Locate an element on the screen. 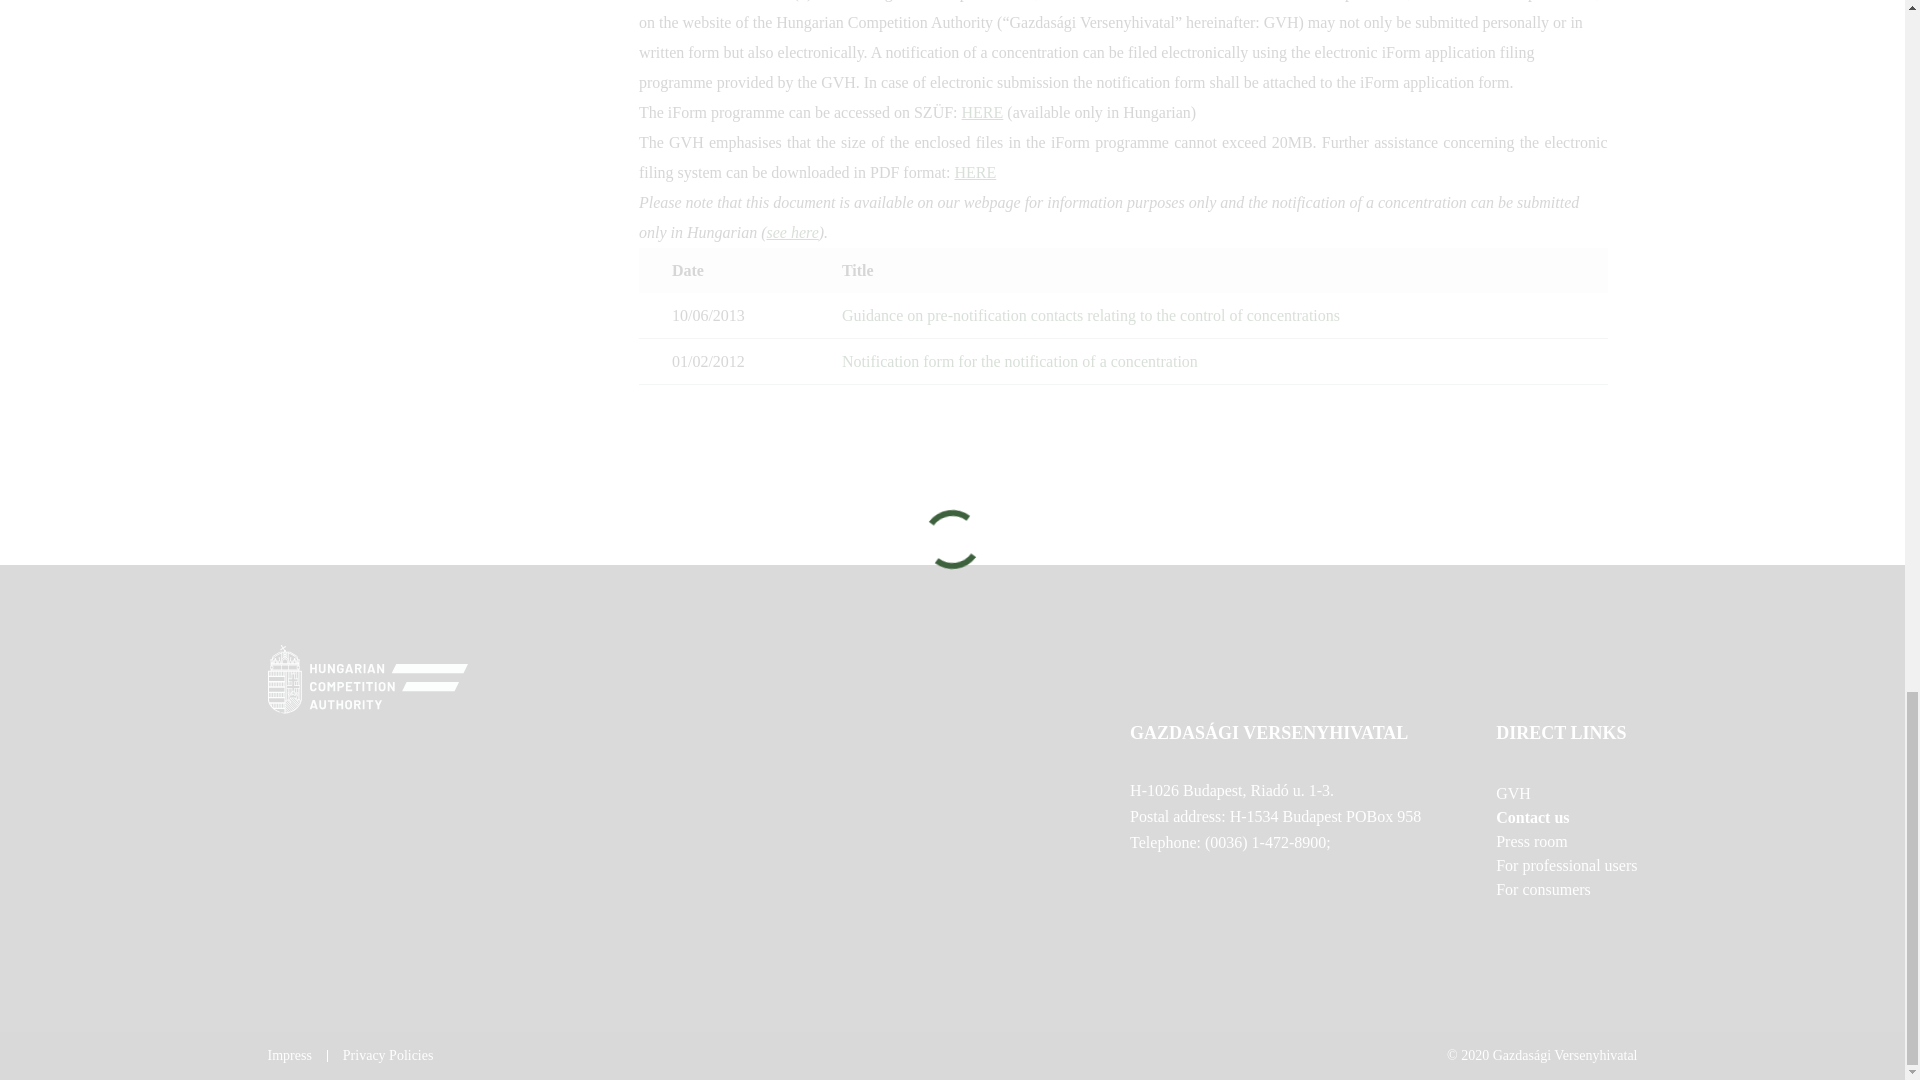  Hungarian Competition Authority is located at coordinates (952, 682).